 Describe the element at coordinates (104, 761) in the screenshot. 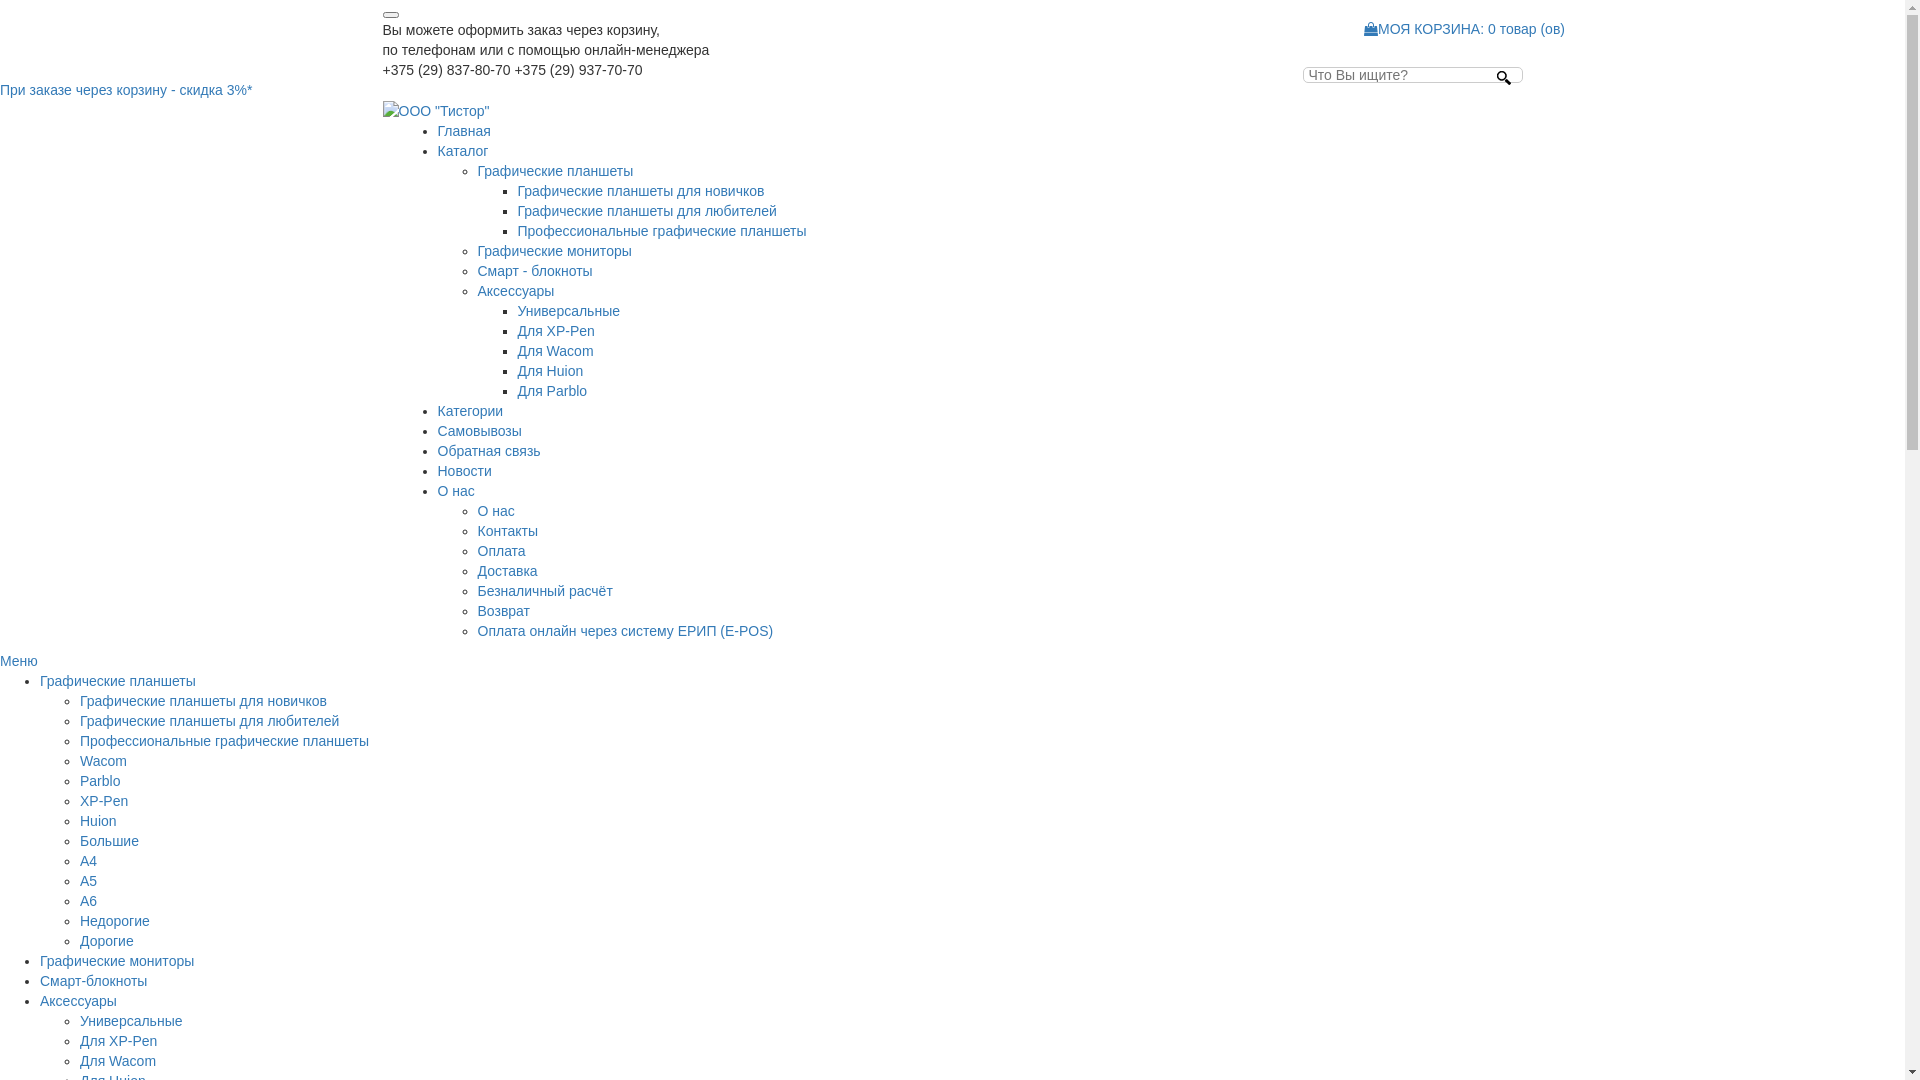

I see `Wacom` at that location.